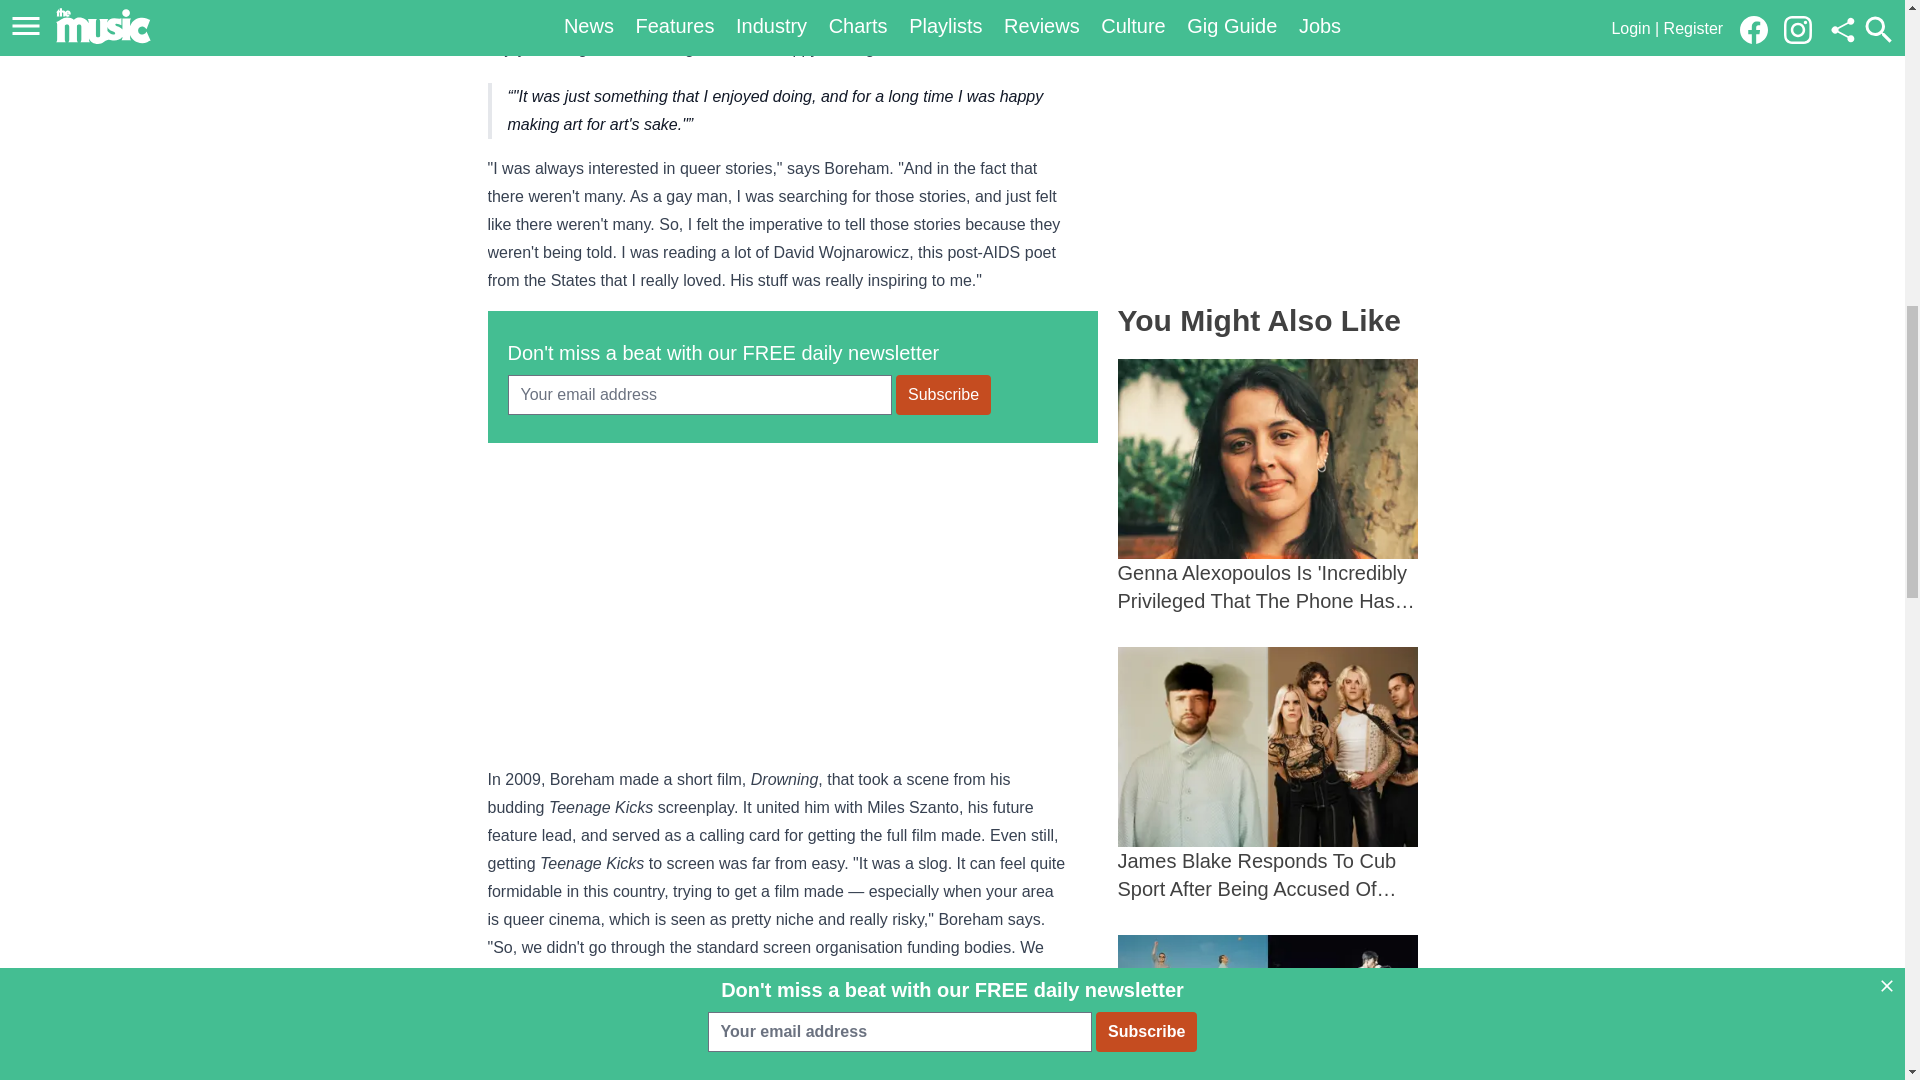  What do you see at coordinates (792, 602) in the screenshot?
I see `3rd party ad content` at bounding box center [792, 602].